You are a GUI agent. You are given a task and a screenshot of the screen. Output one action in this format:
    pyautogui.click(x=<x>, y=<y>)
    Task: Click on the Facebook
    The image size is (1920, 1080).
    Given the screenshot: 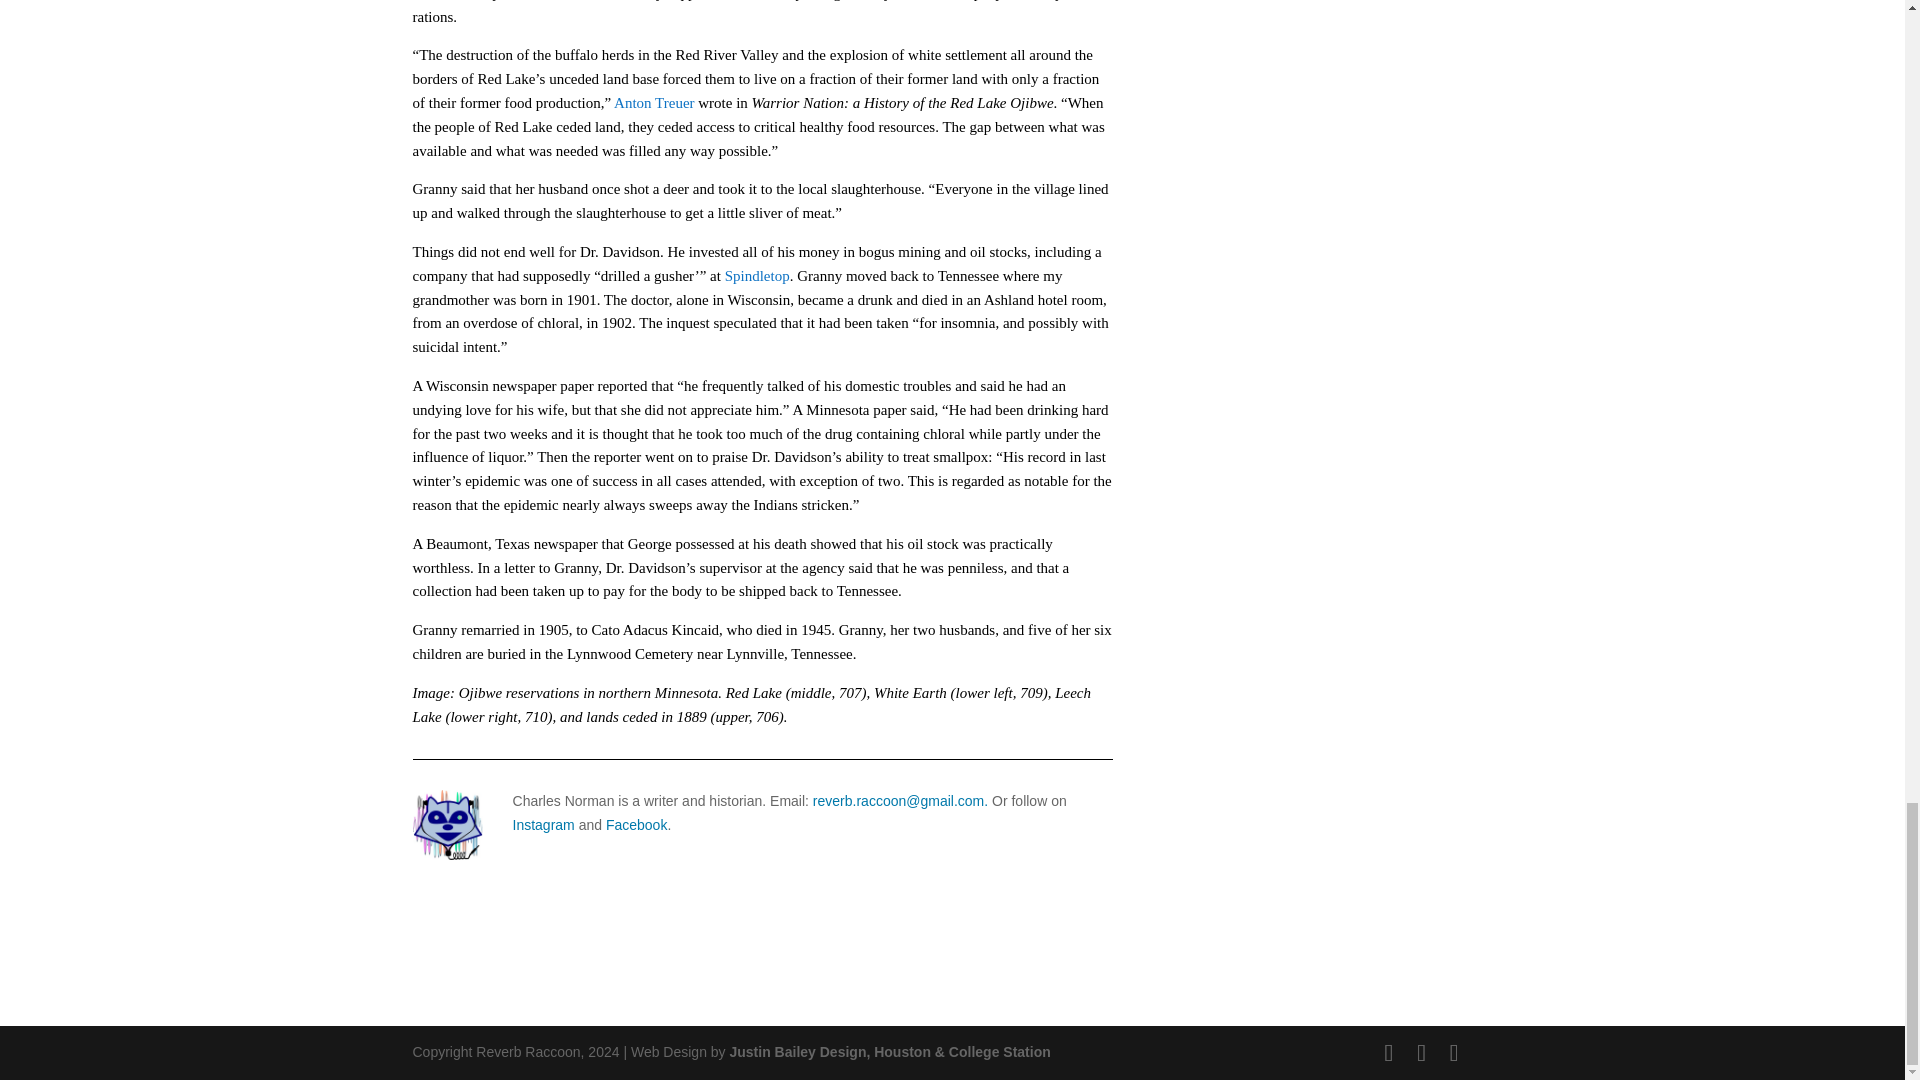 What is the action you would take?
    pyautogui.click(x=636, y=824)
    